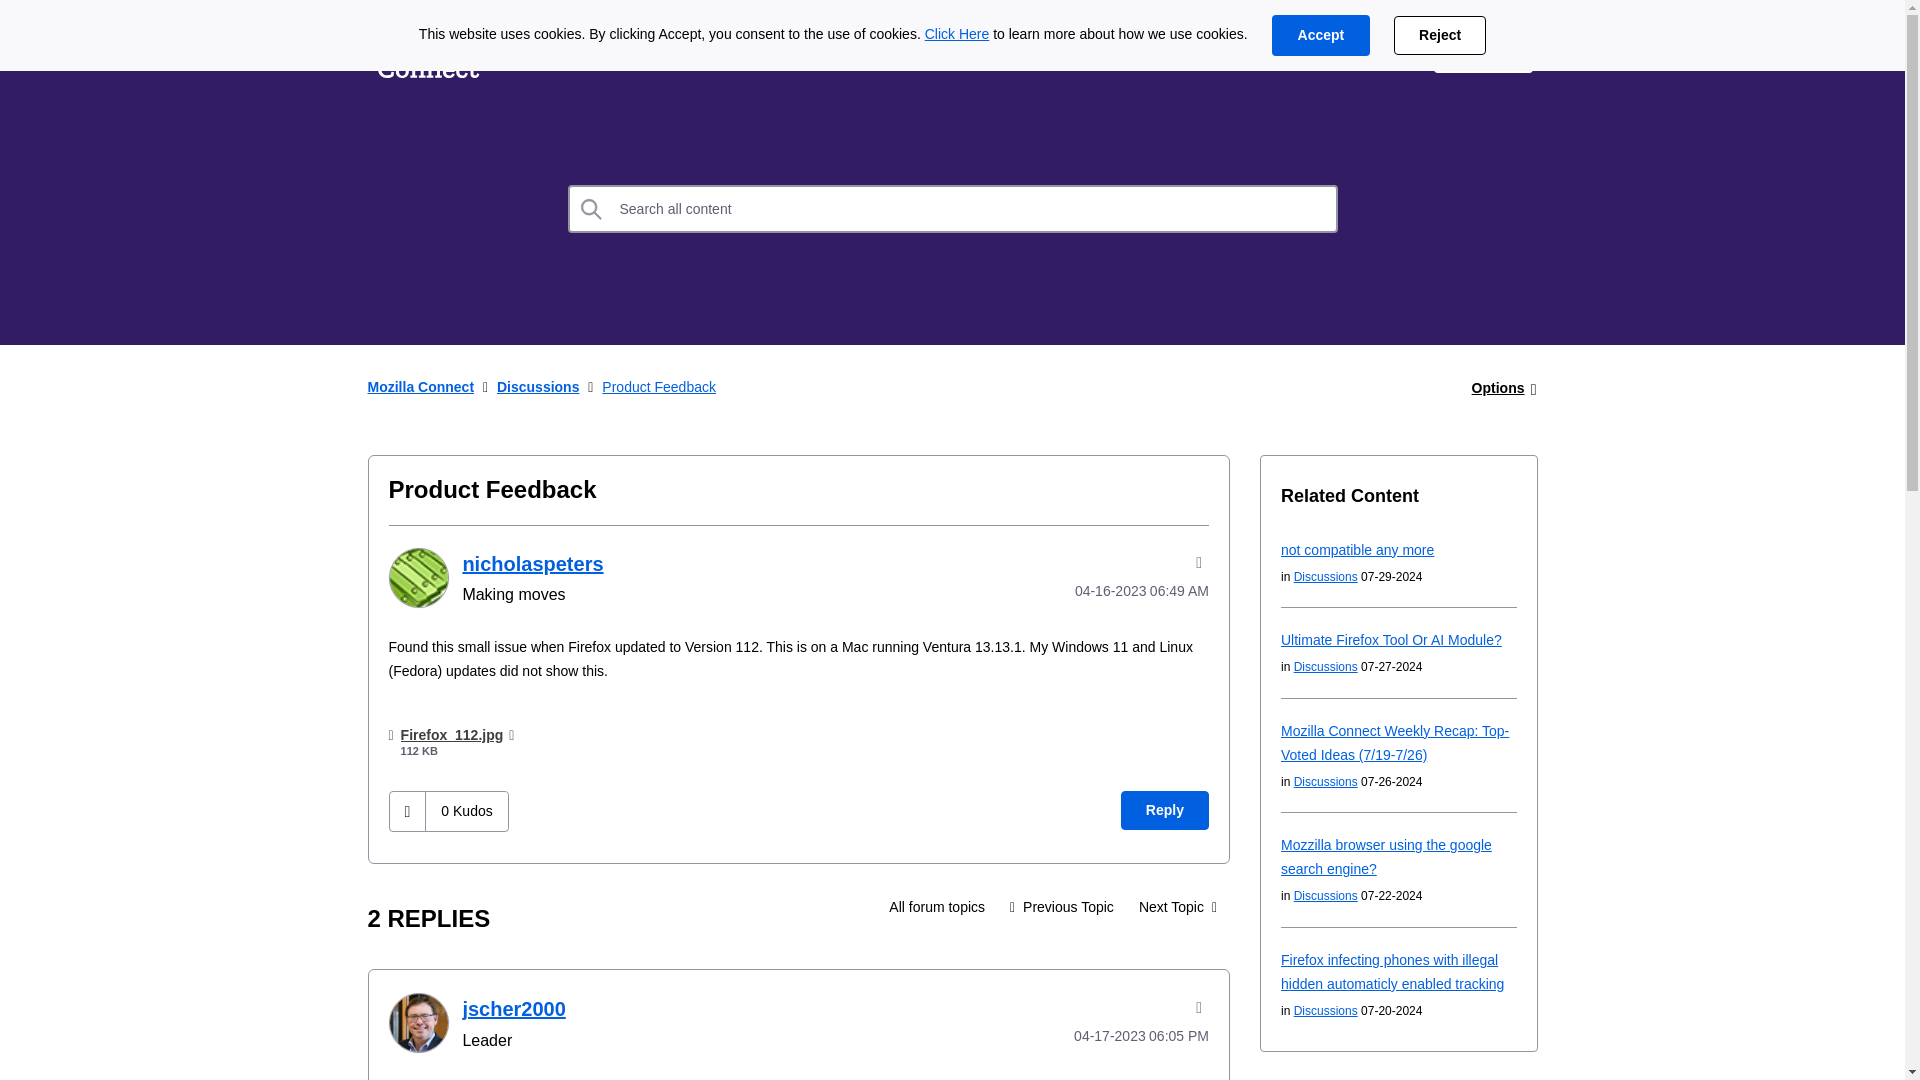  Describe the element at coordinates (428, 52) in the screenshot. I see `Mozilla Connect` at that location.